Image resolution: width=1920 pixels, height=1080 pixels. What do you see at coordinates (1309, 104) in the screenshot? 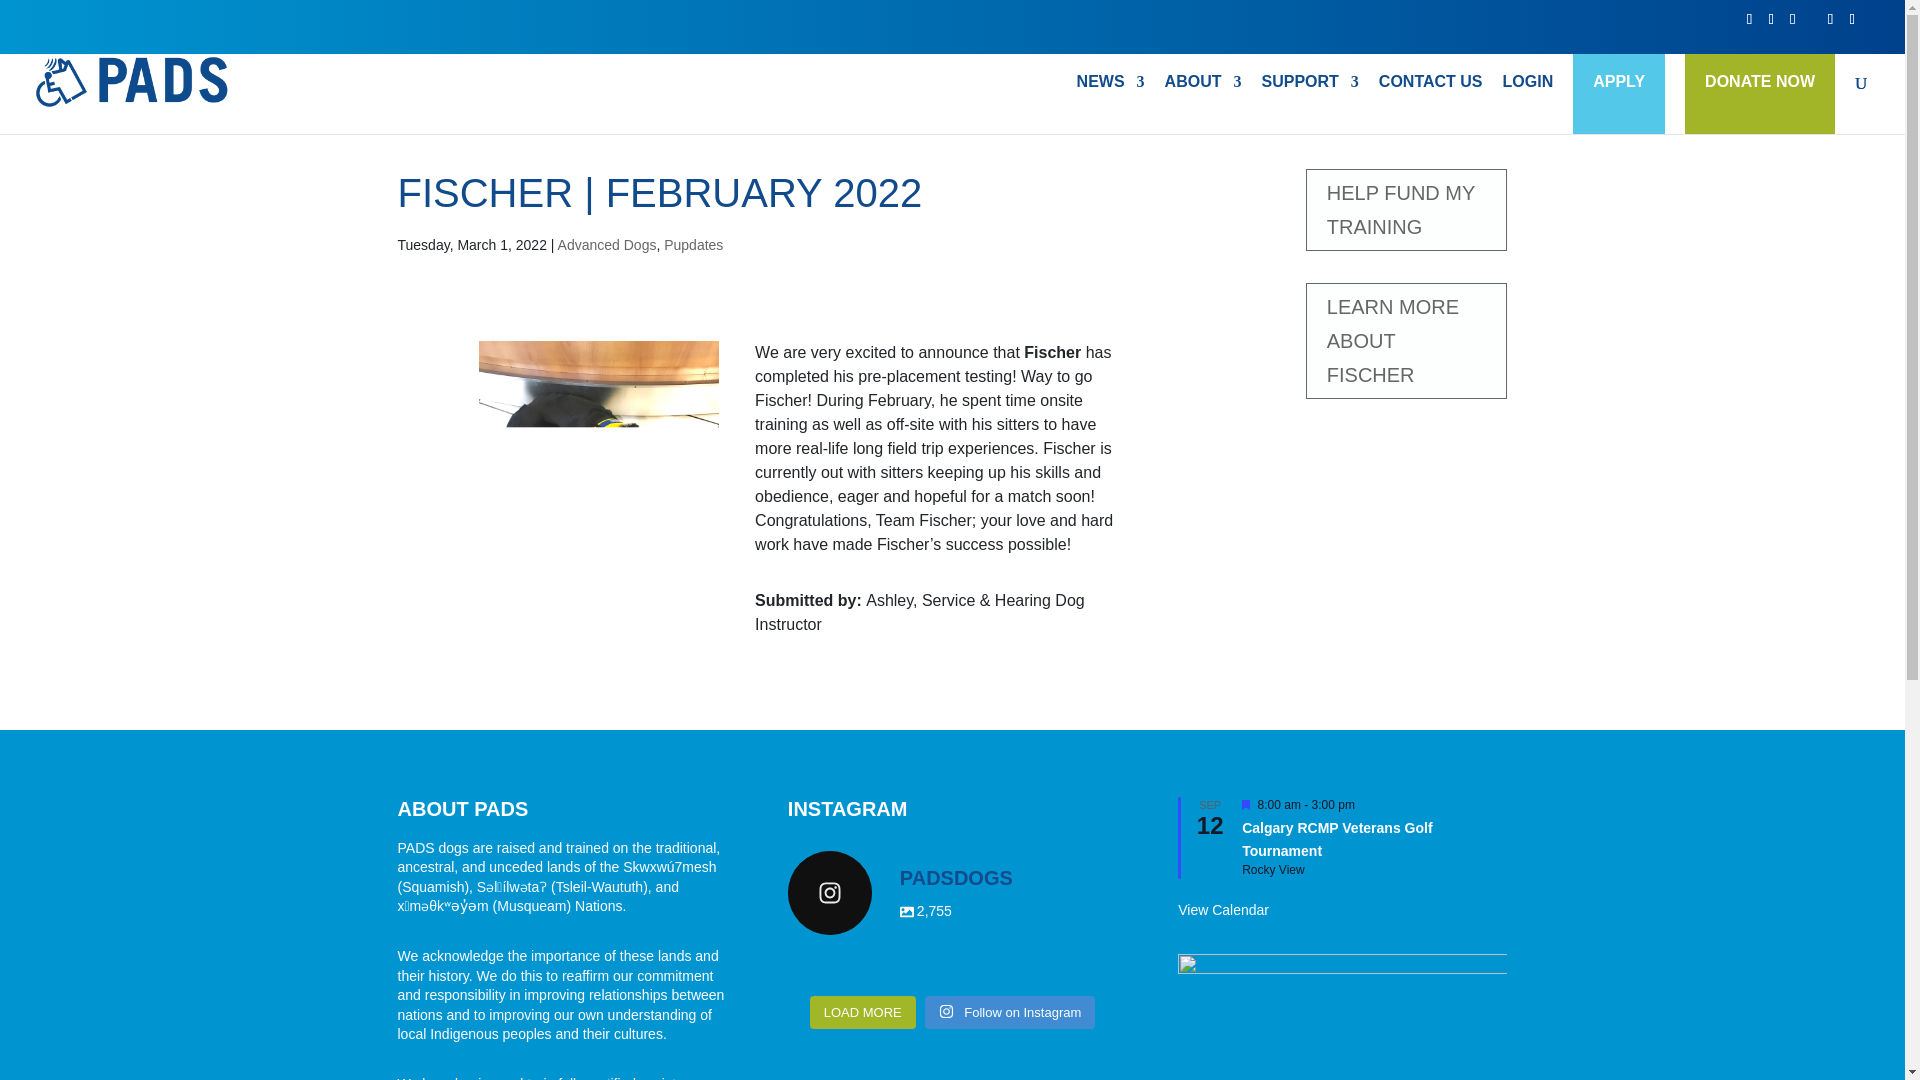
I see `Advanced Dogs` at bounding box center [1309, 104].